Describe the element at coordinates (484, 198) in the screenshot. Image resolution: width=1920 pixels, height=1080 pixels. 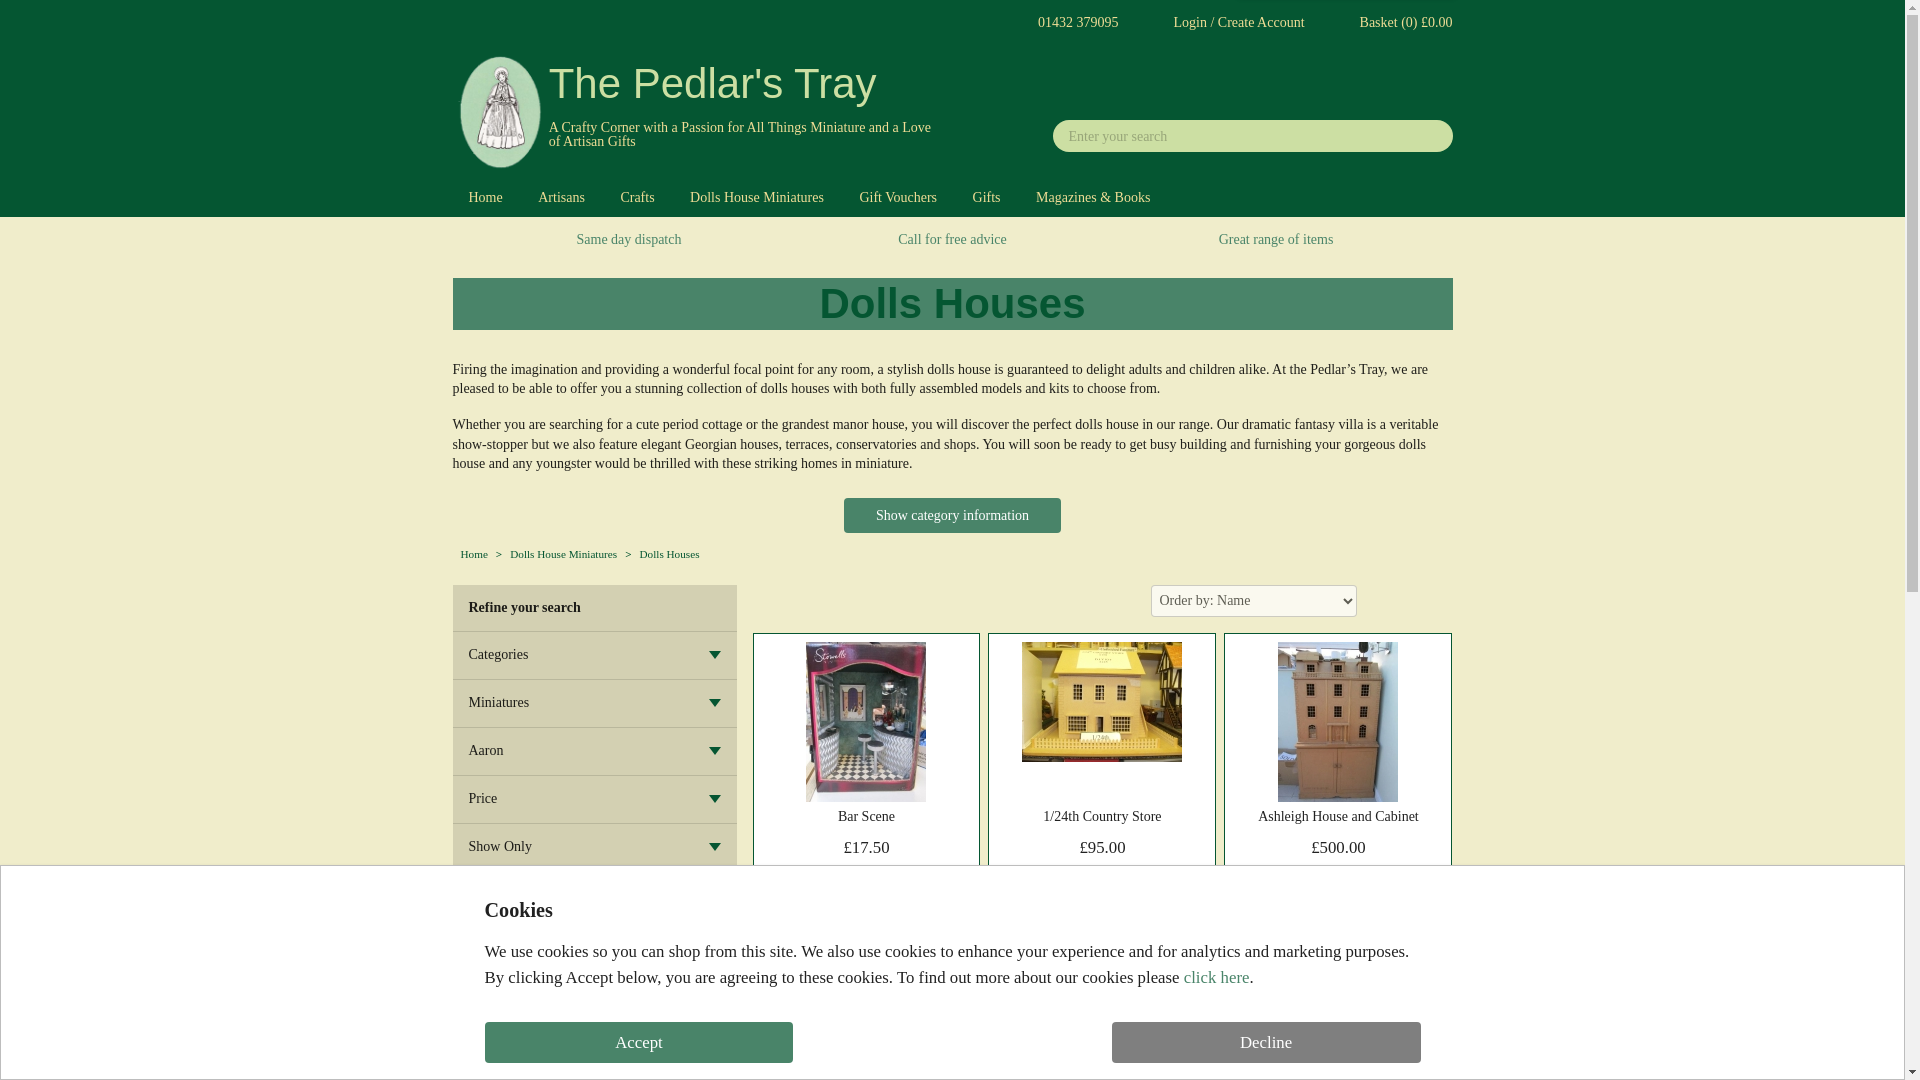
I see `Home` at that location.